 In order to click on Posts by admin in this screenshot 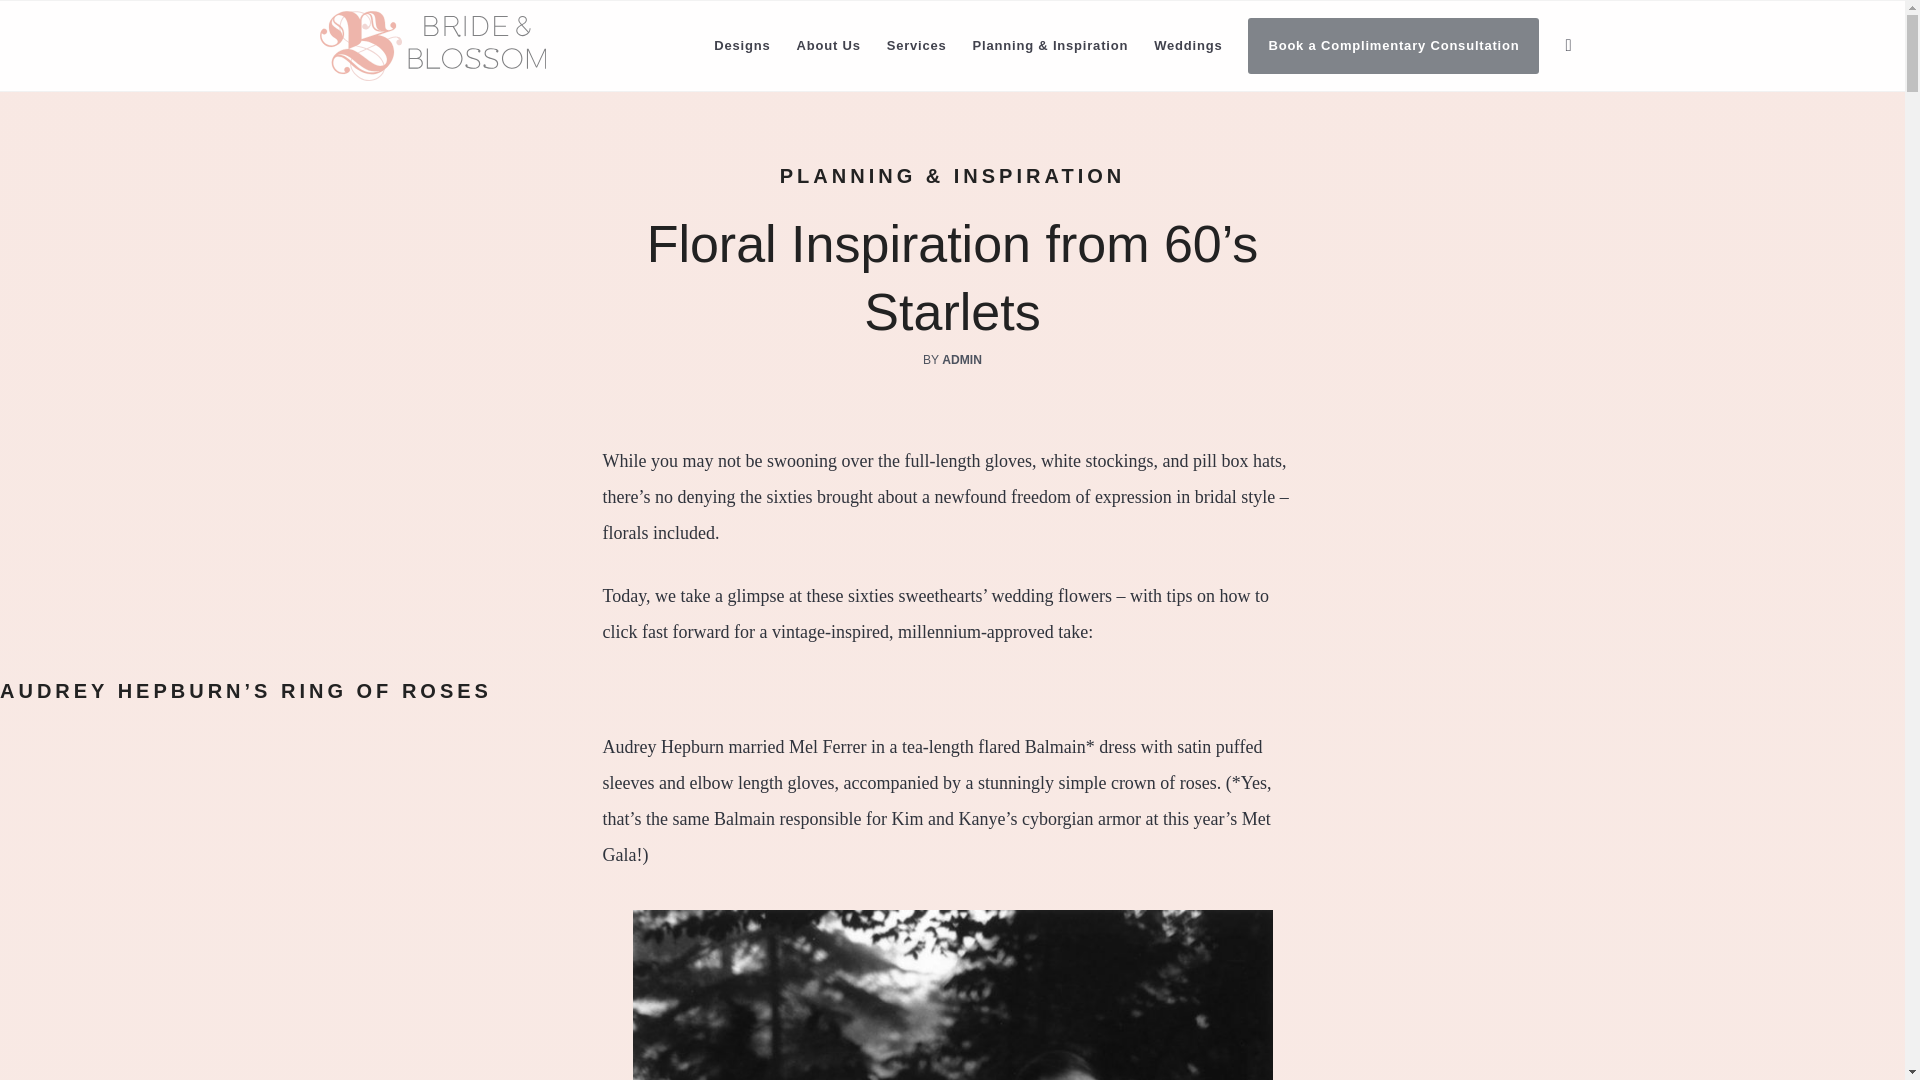, I will do `click(962, 360)`.